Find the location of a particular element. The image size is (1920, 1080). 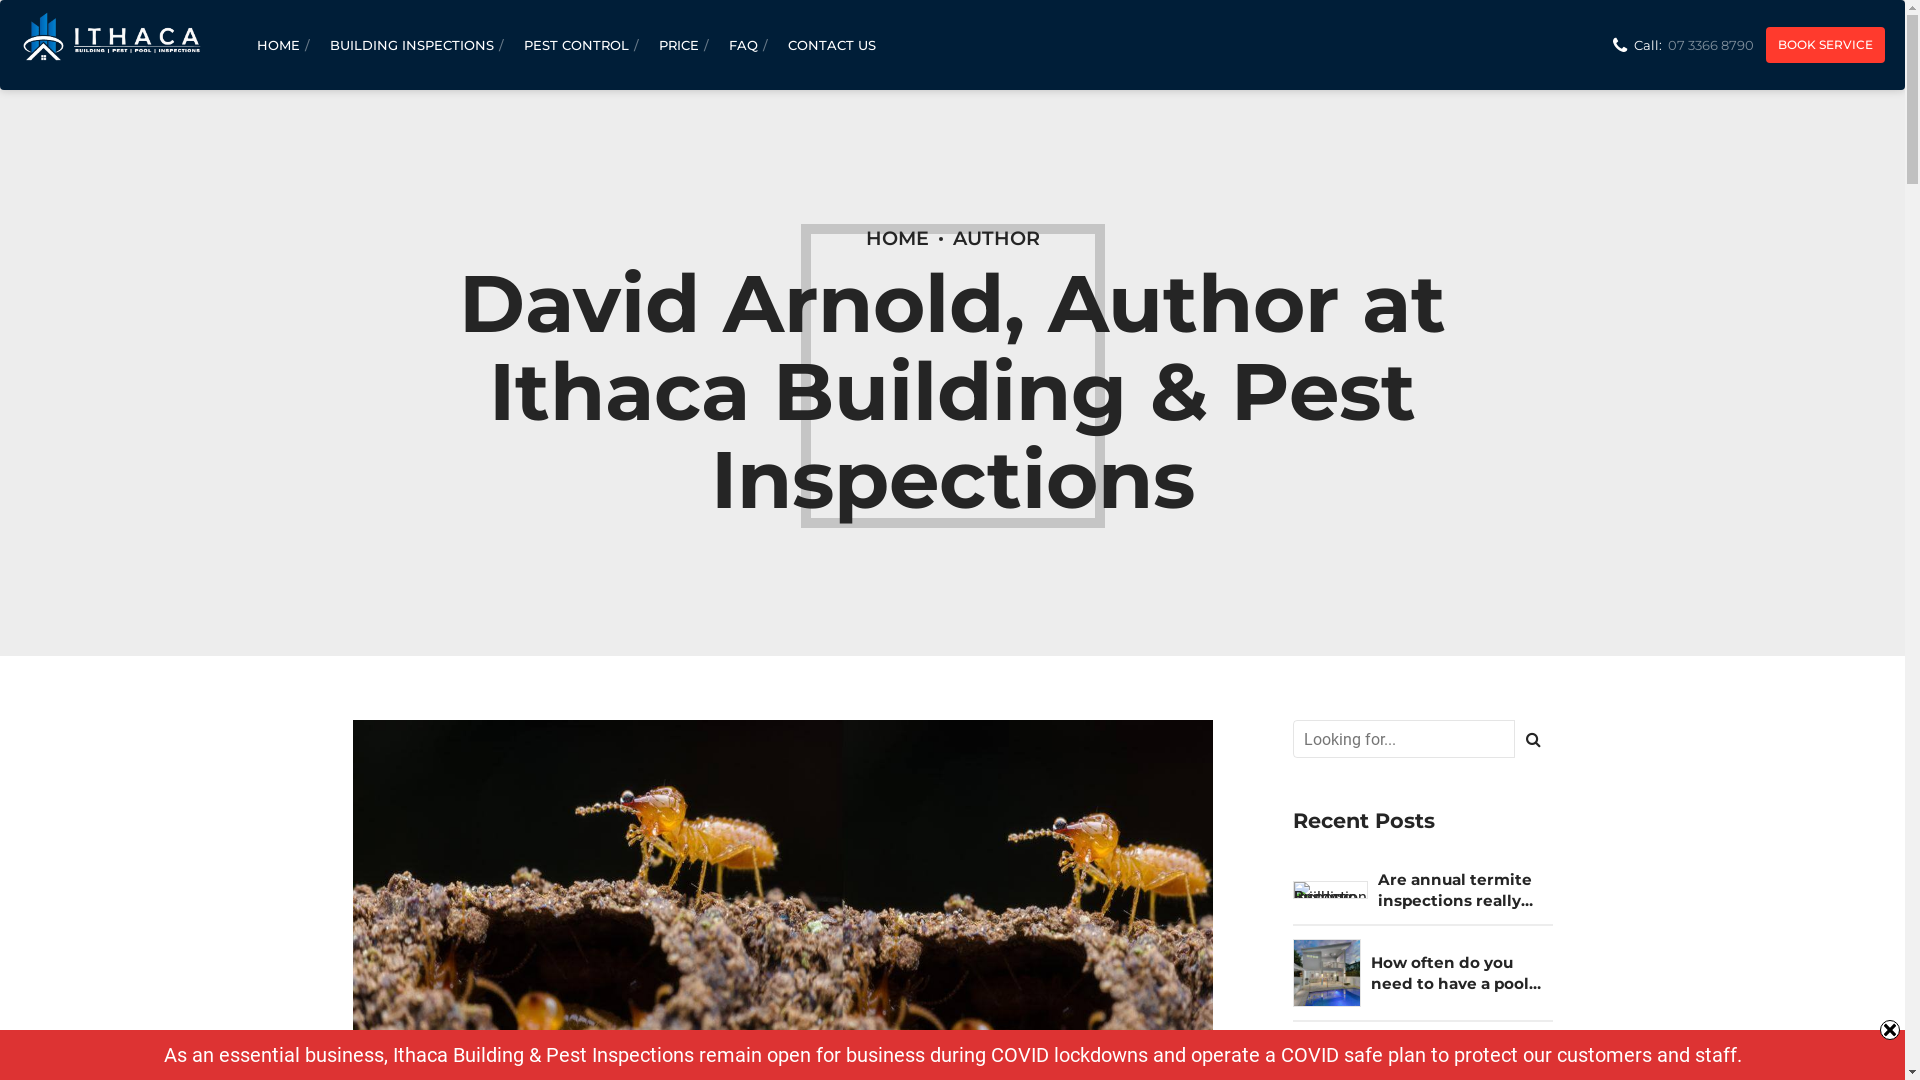

PEST CONTROL is located at coordinates (576, 45).